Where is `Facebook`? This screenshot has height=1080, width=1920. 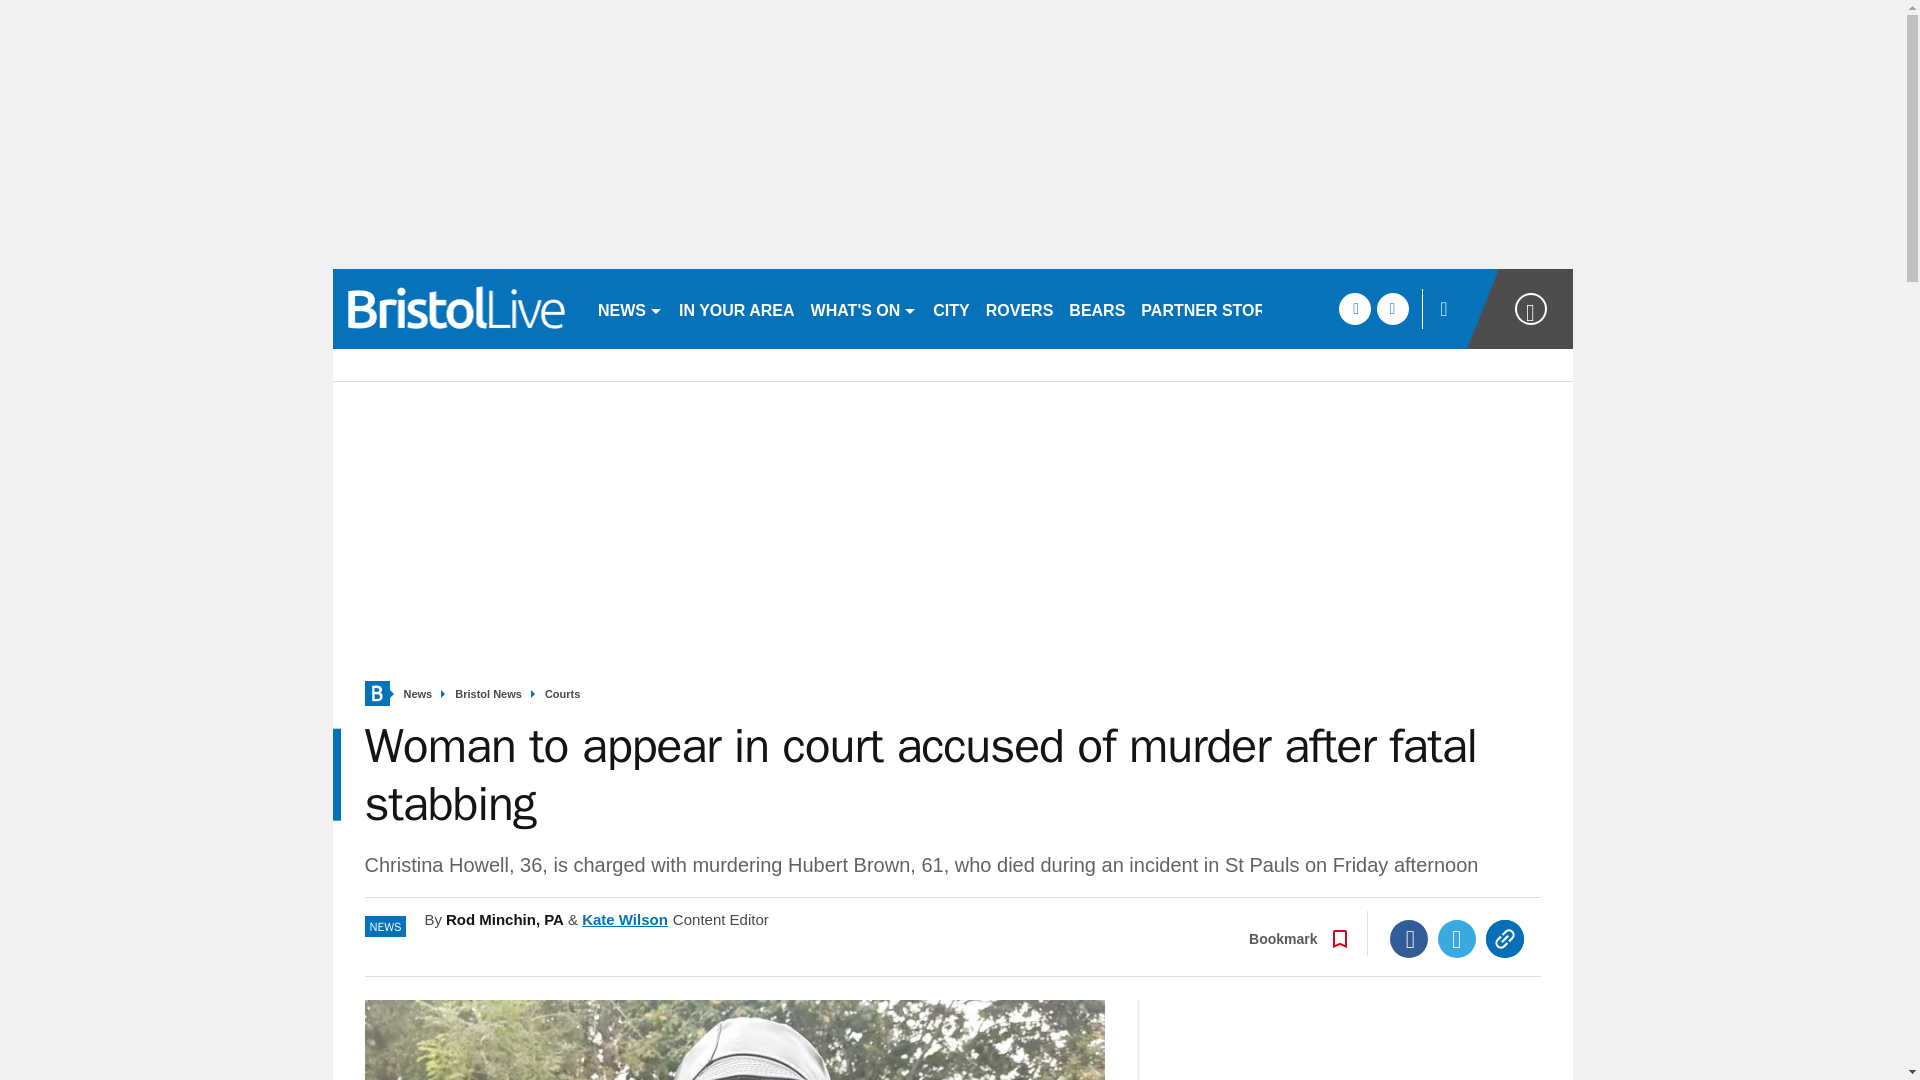
Facebook is located at coordinates (1409, 938).